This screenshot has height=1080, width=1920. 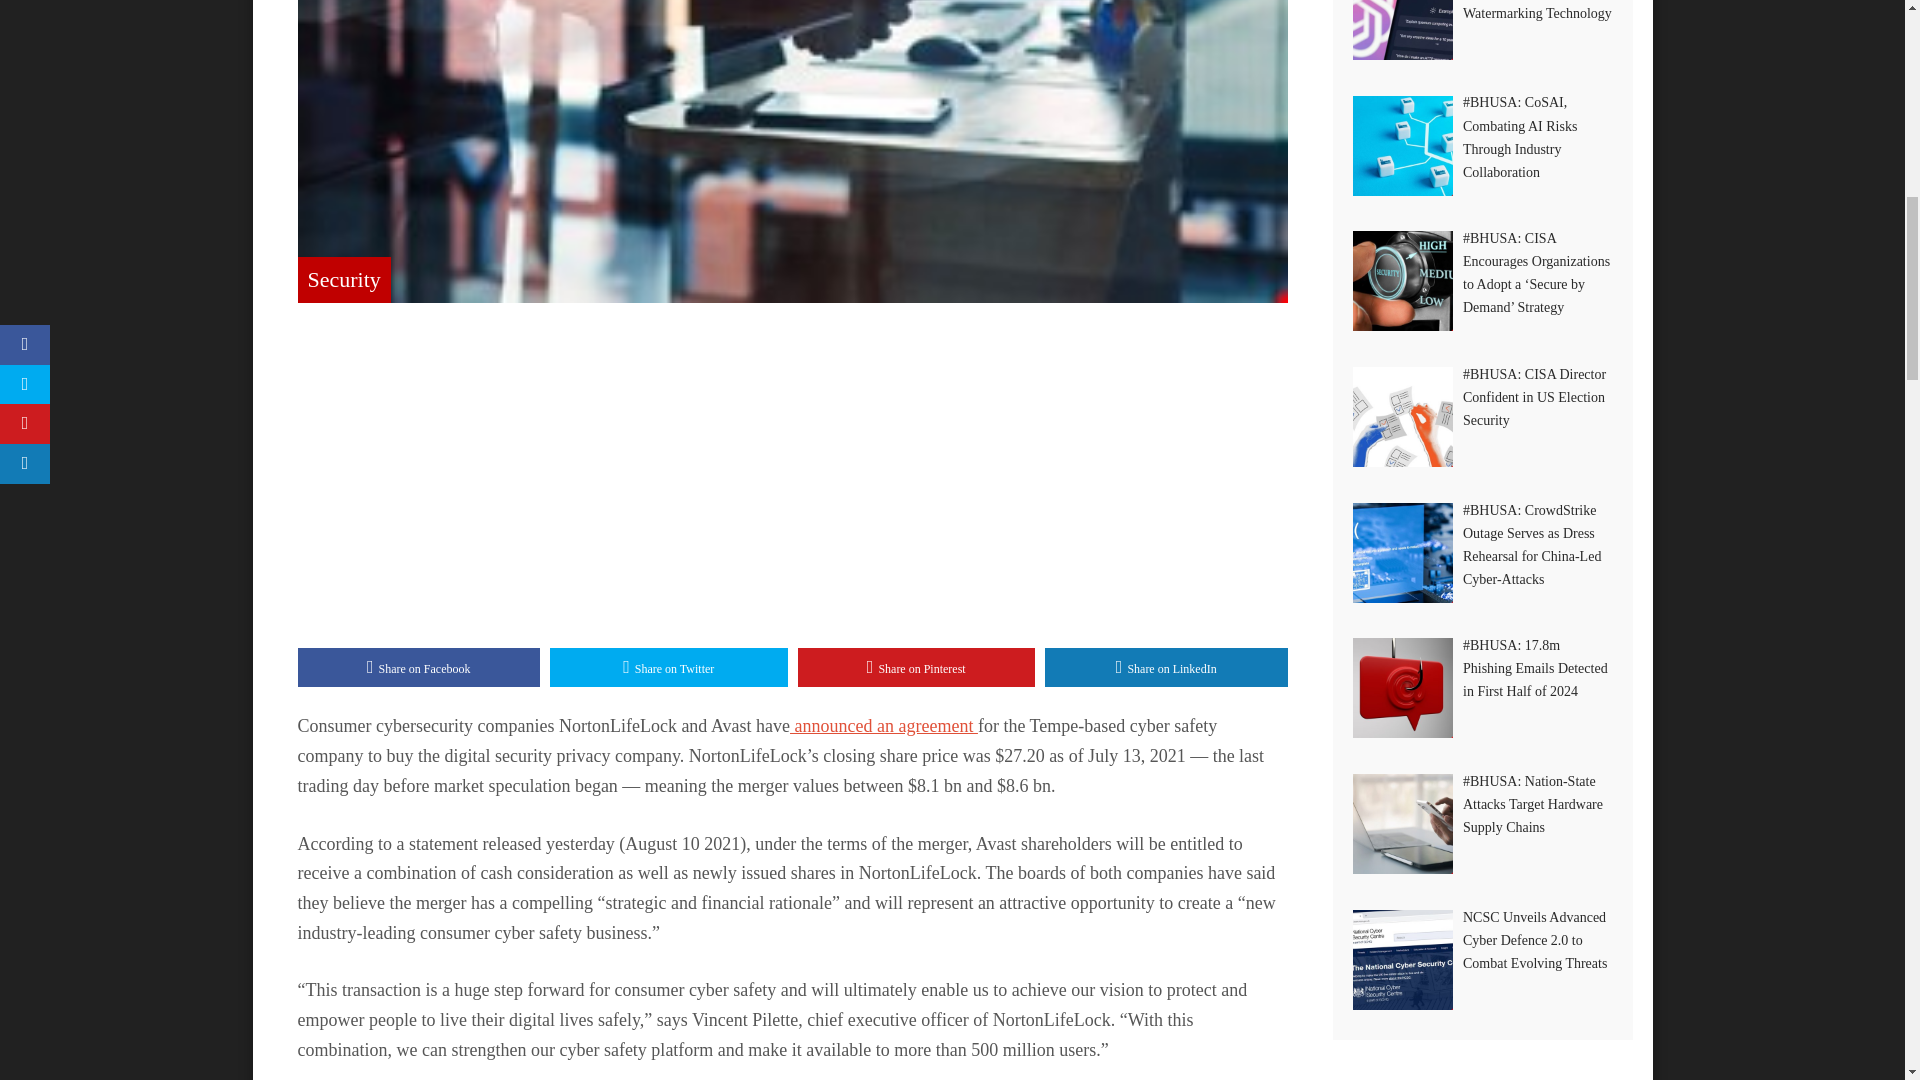 What do you see at coordinates (419, 668) in the screenshot?
I see `Share on Facebook` at bounding box center [419, 668].